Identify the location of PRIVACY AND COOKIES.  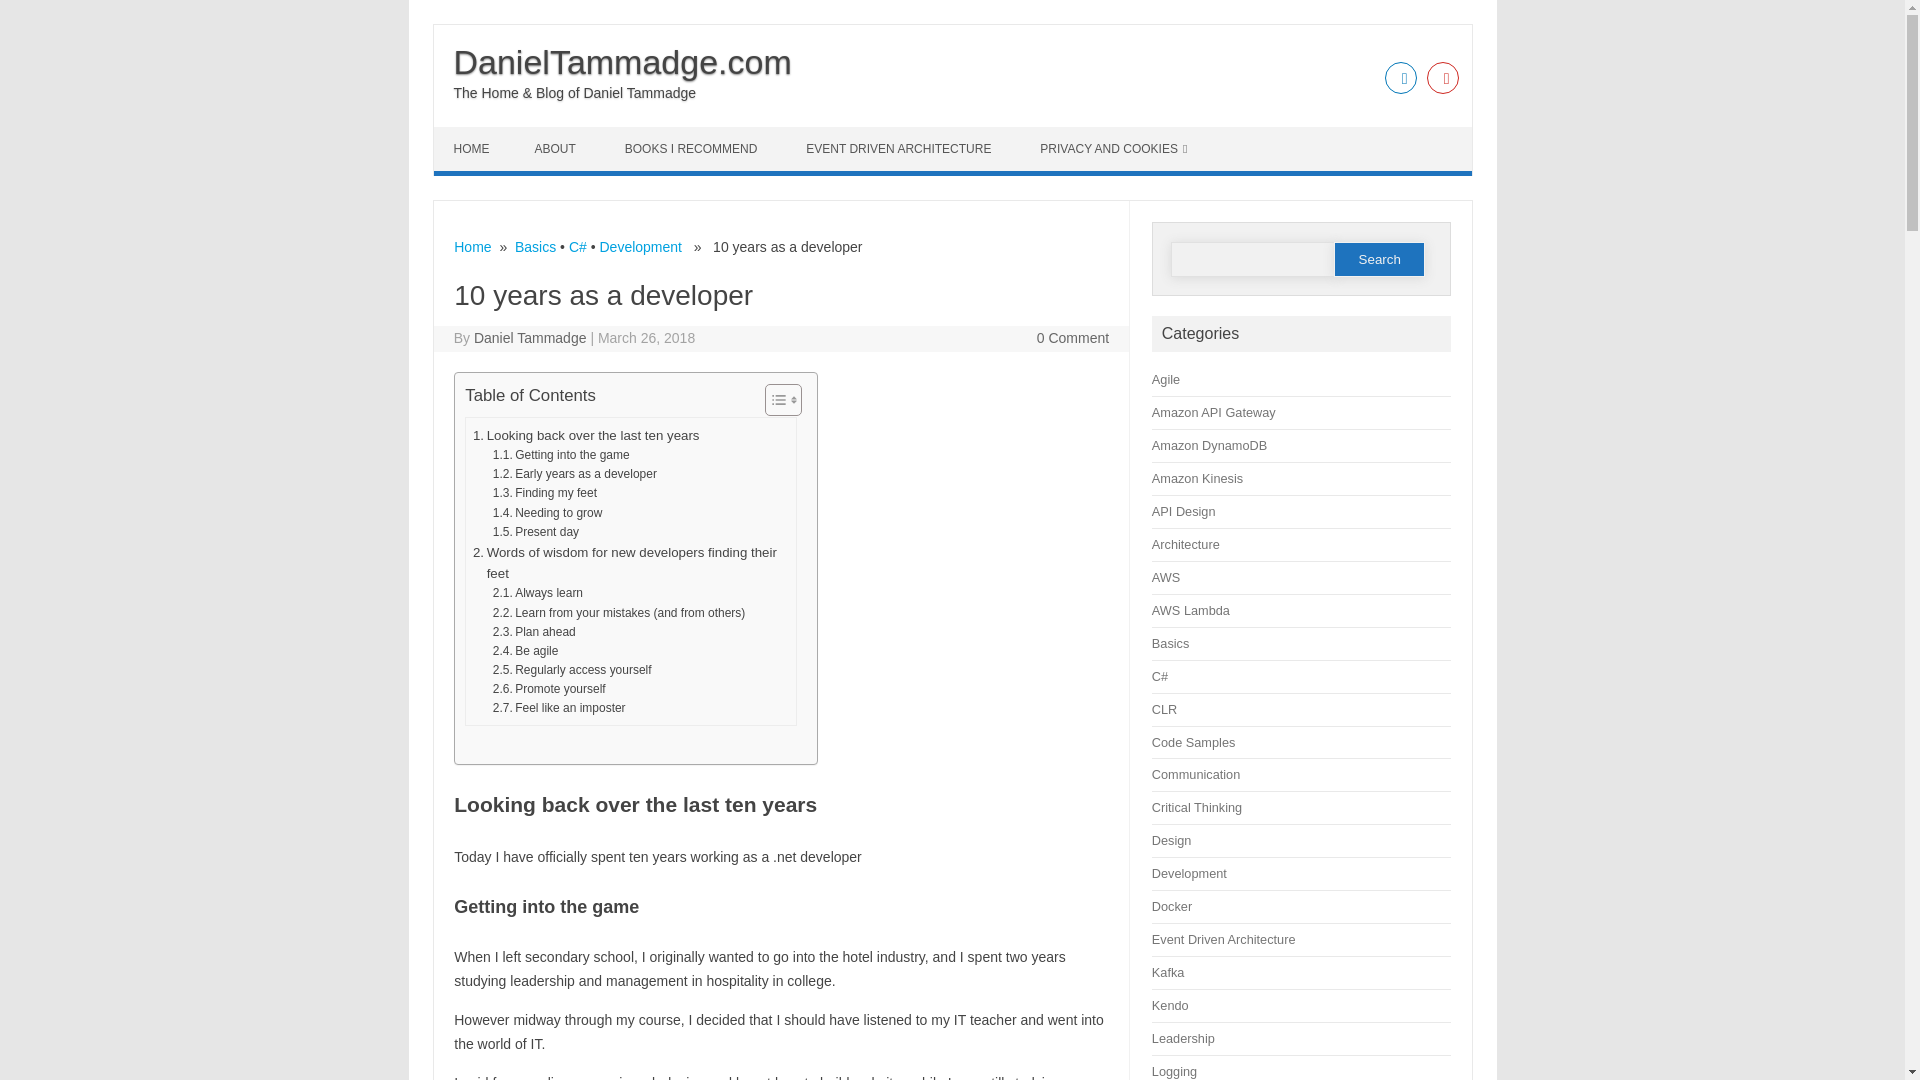
(1113, 148).